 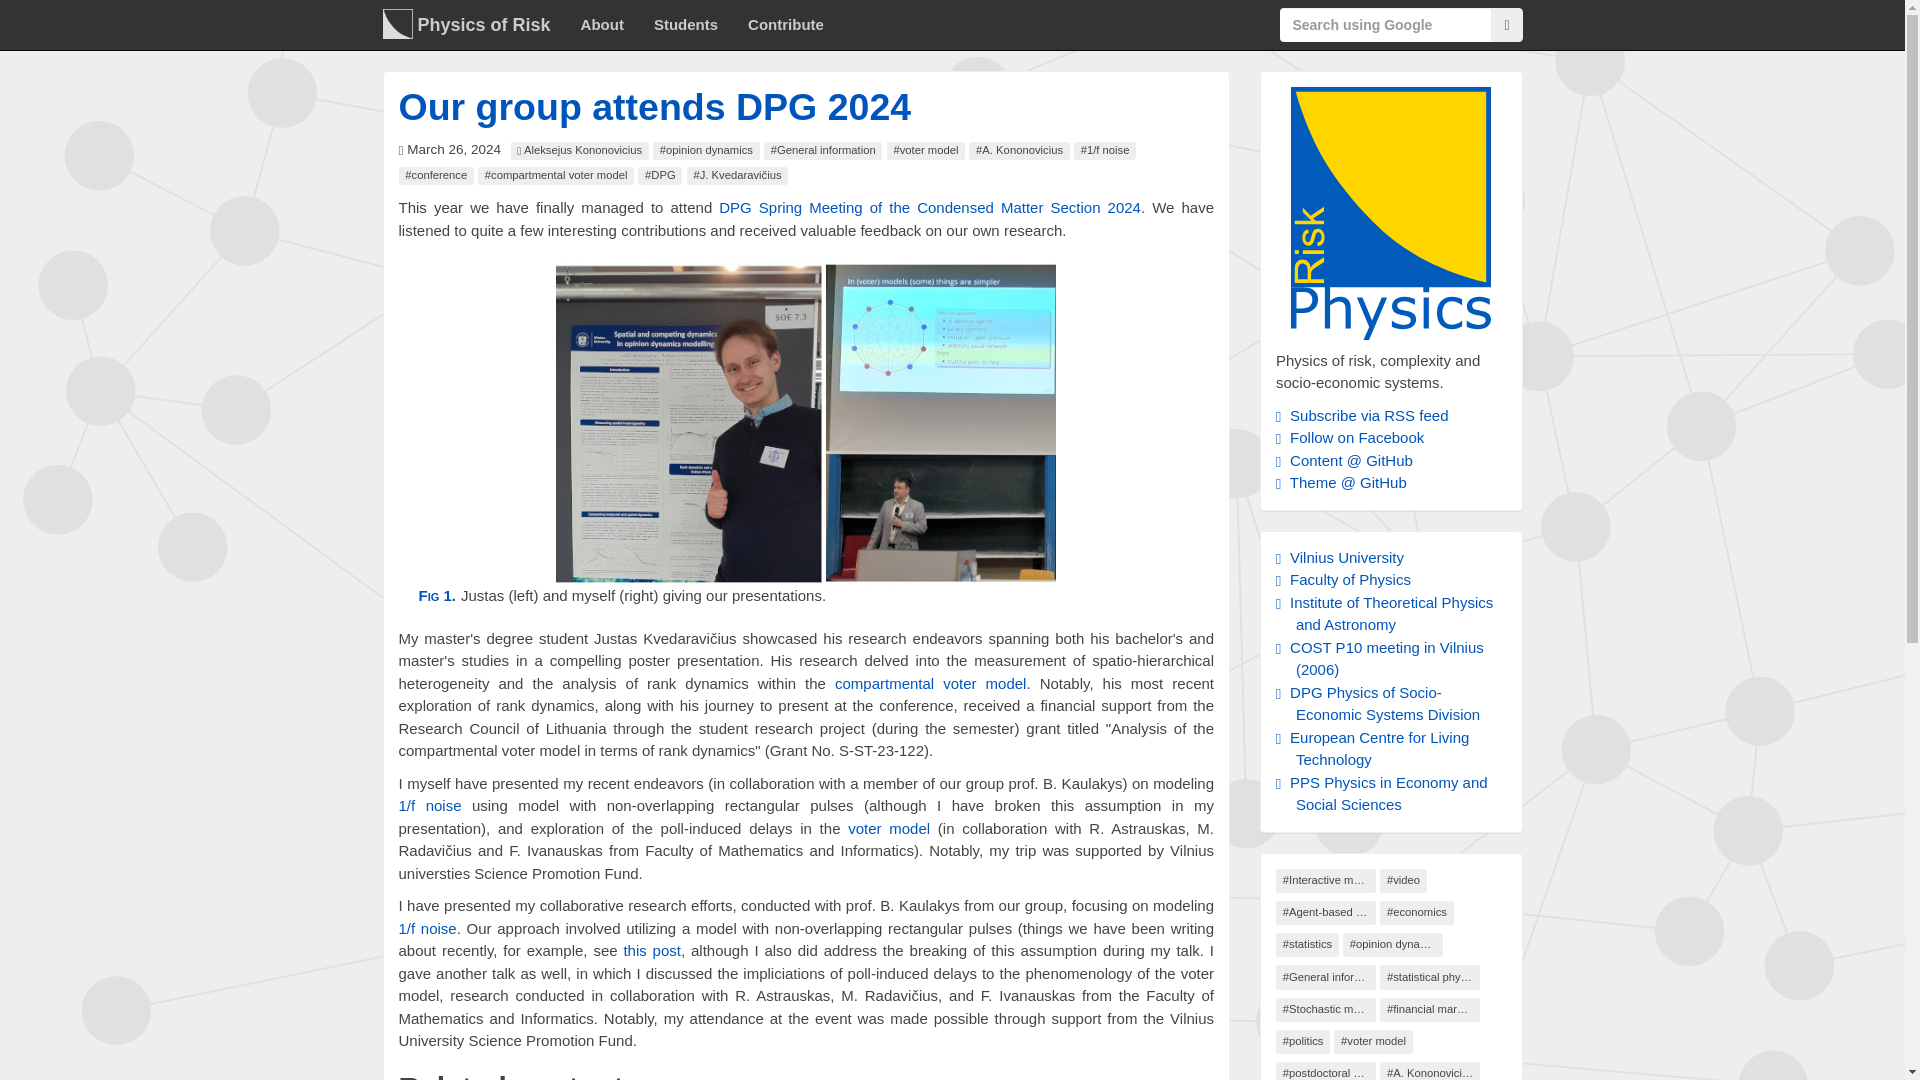 What do you see at coordinates (652, 950) in the screenshot?
I see `this post` at bounding box center [652, 950].